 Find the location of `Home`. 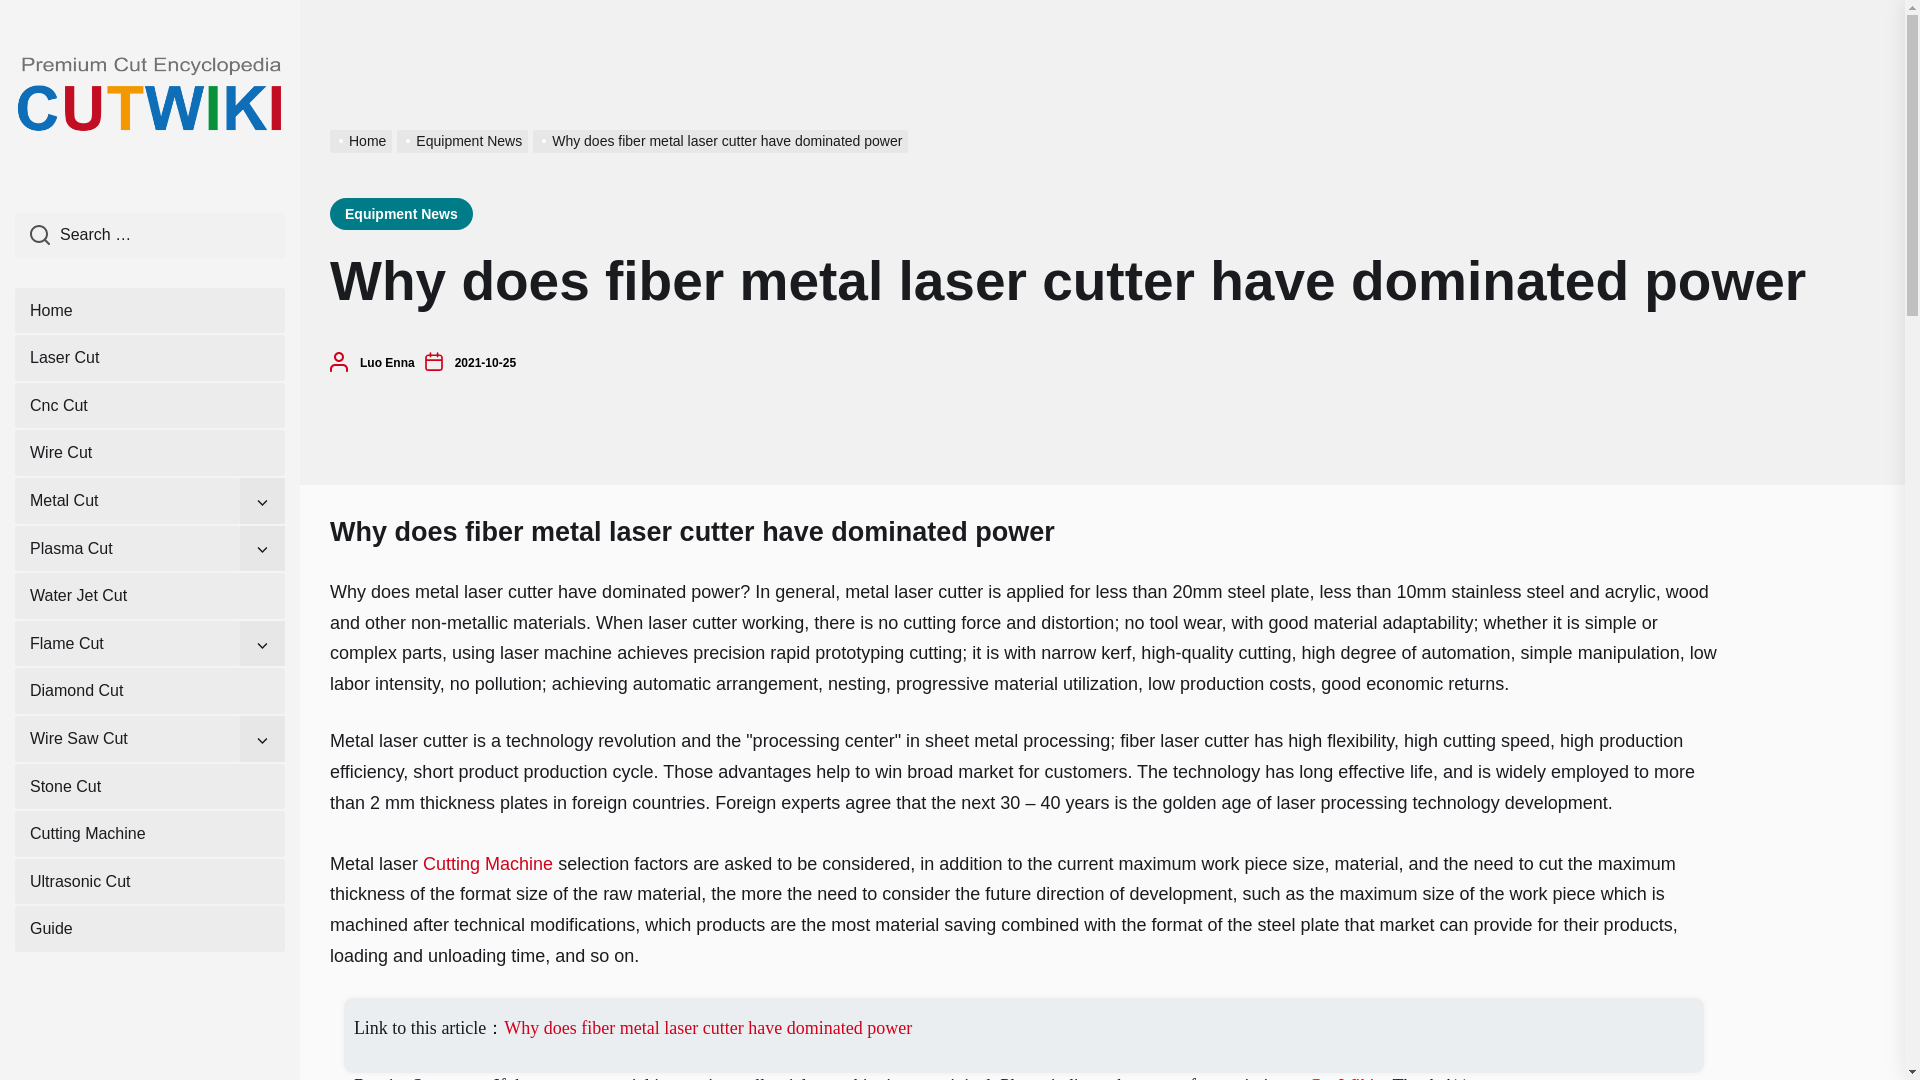

Home is located at coordinates (150, 310).